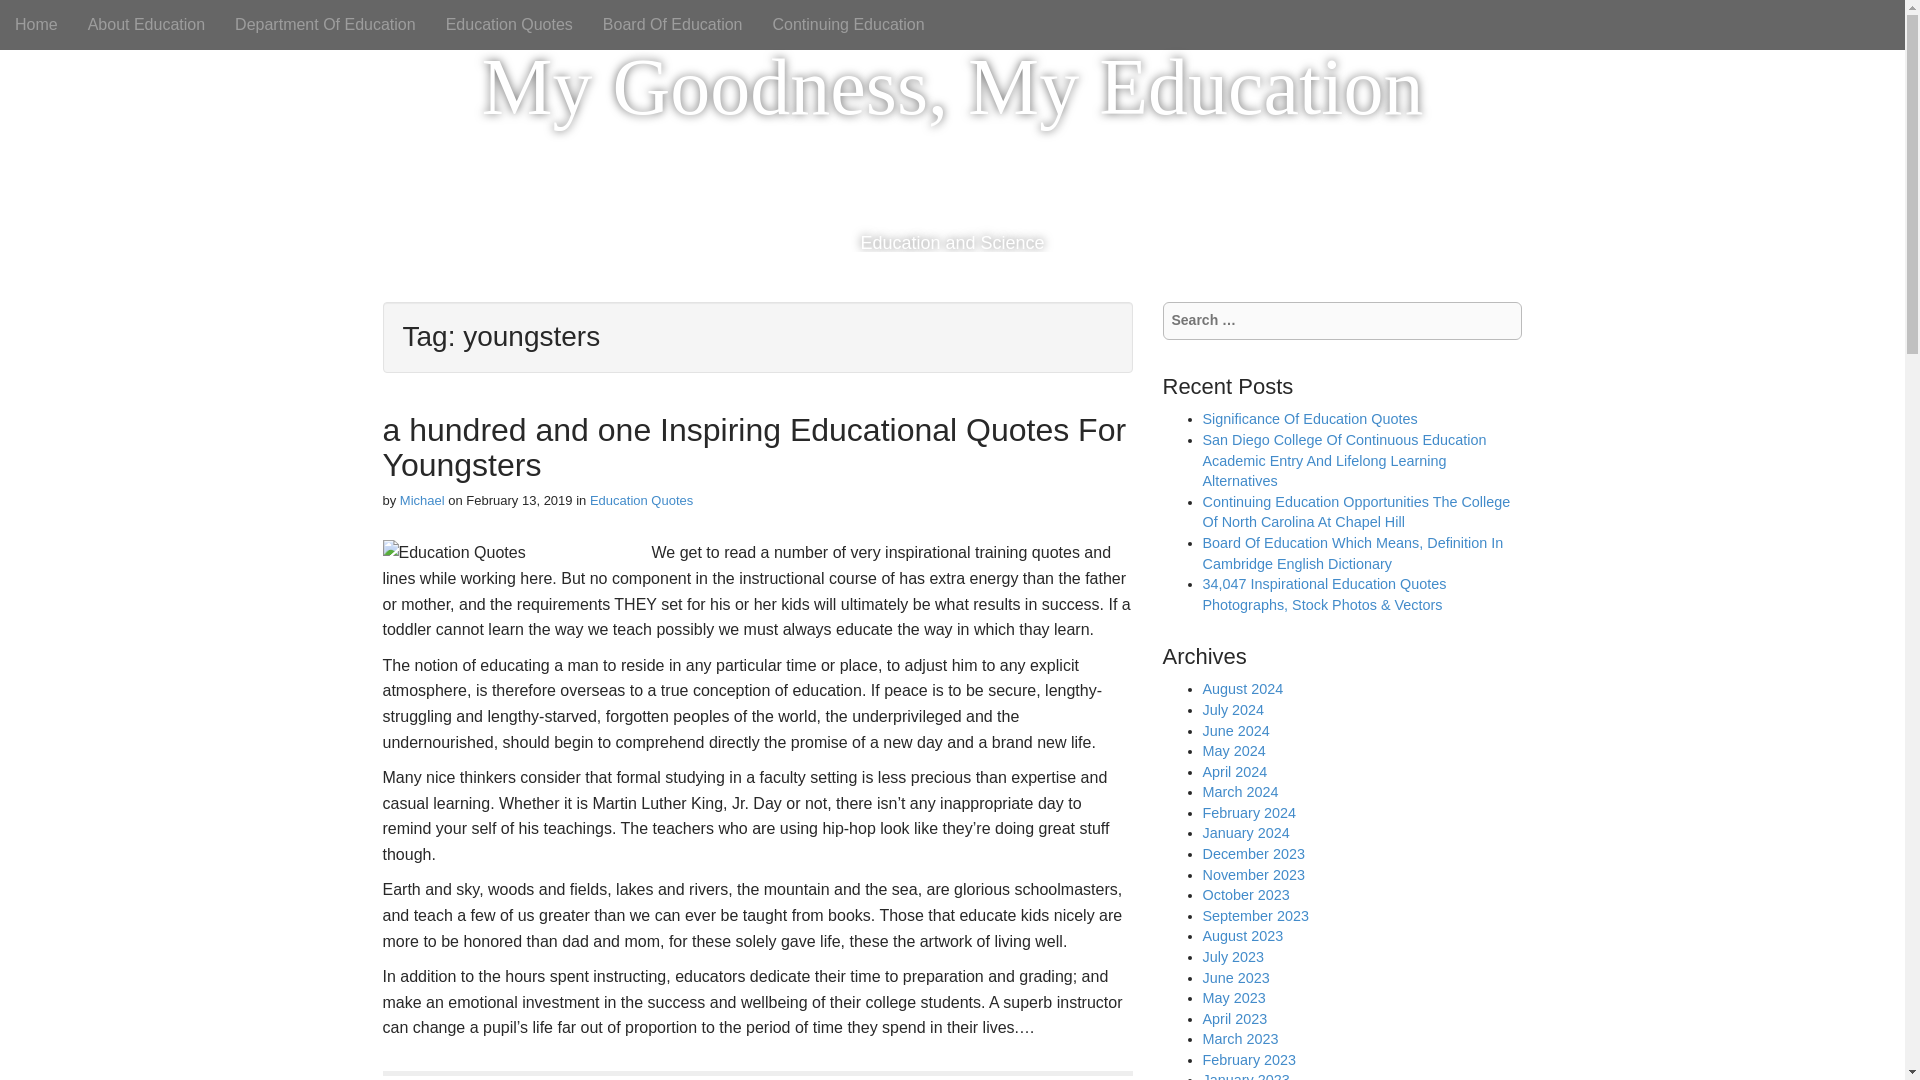  Describe the element at coordinates (1233, 998) in the screenshot. I see `May 2023` at that location.